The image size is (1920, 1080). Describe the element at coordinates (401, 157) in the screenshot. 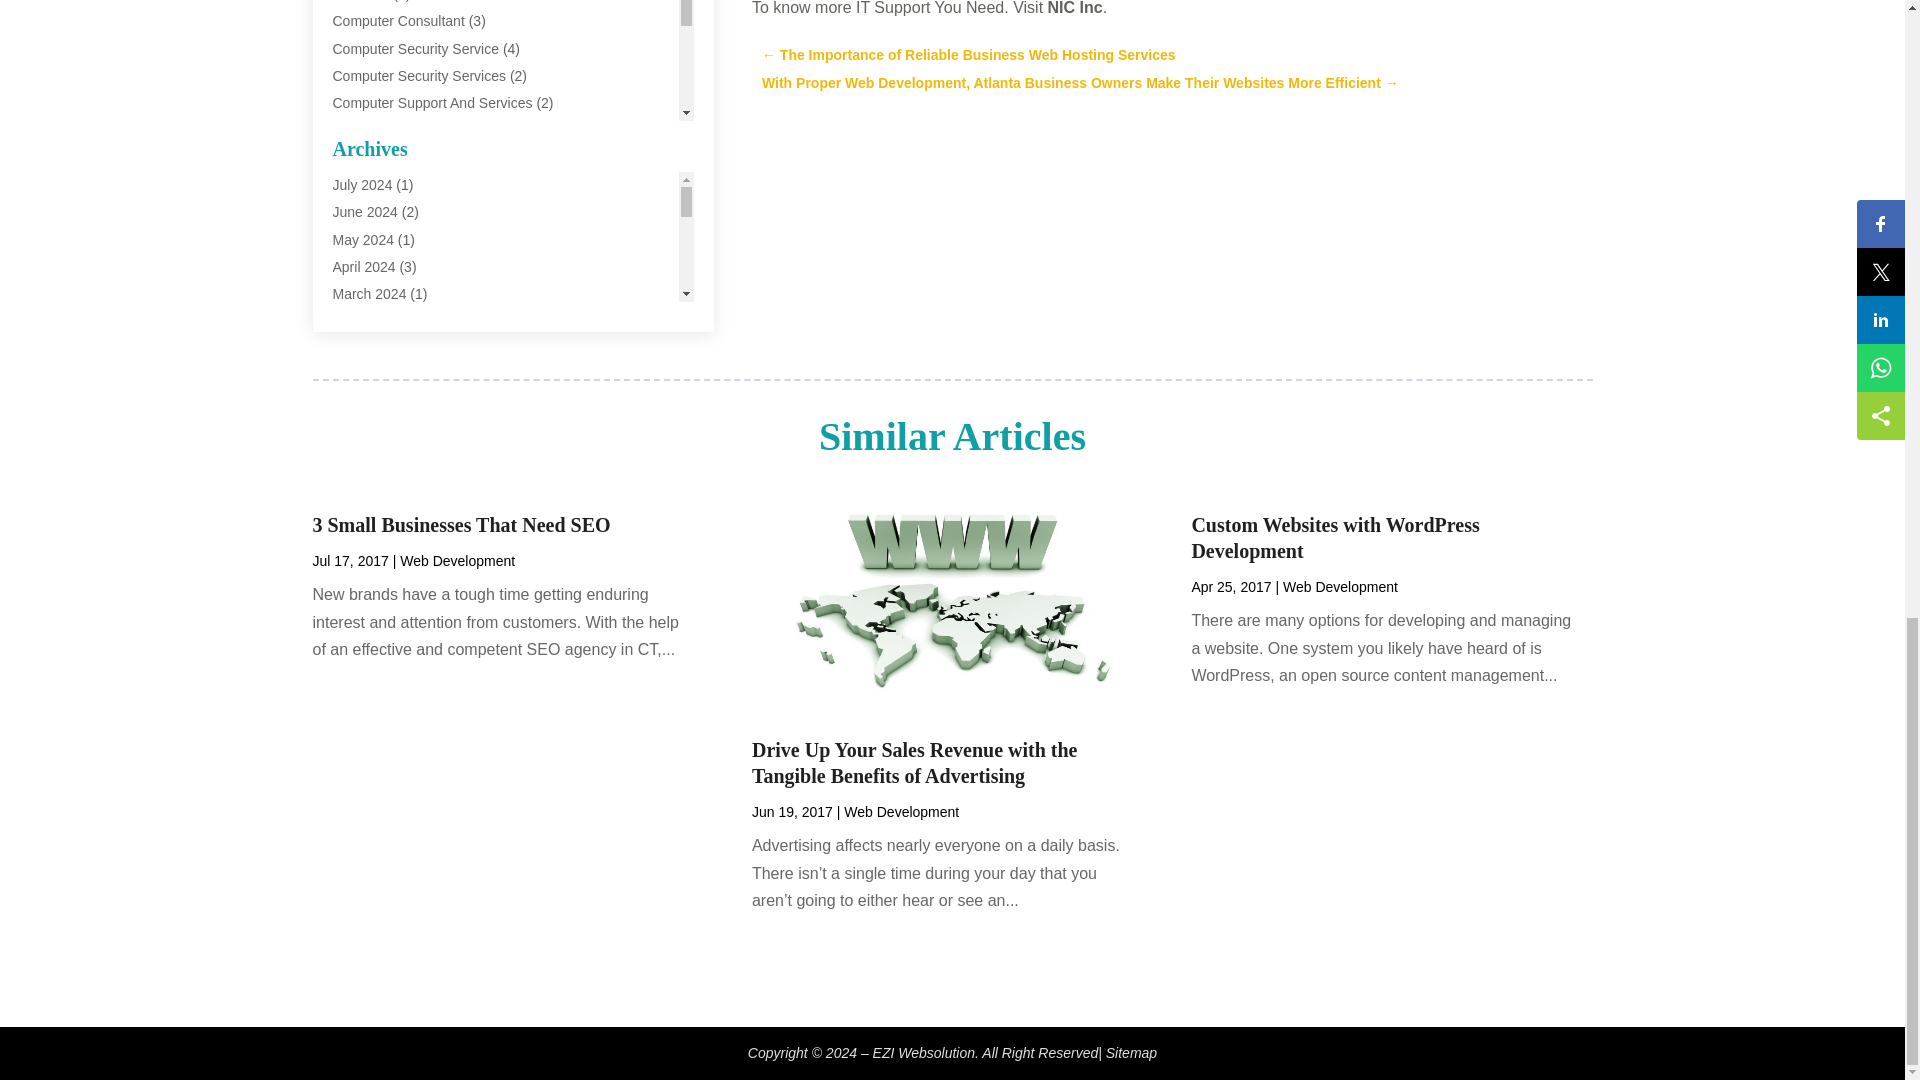

I see `Data Communications` at that location.